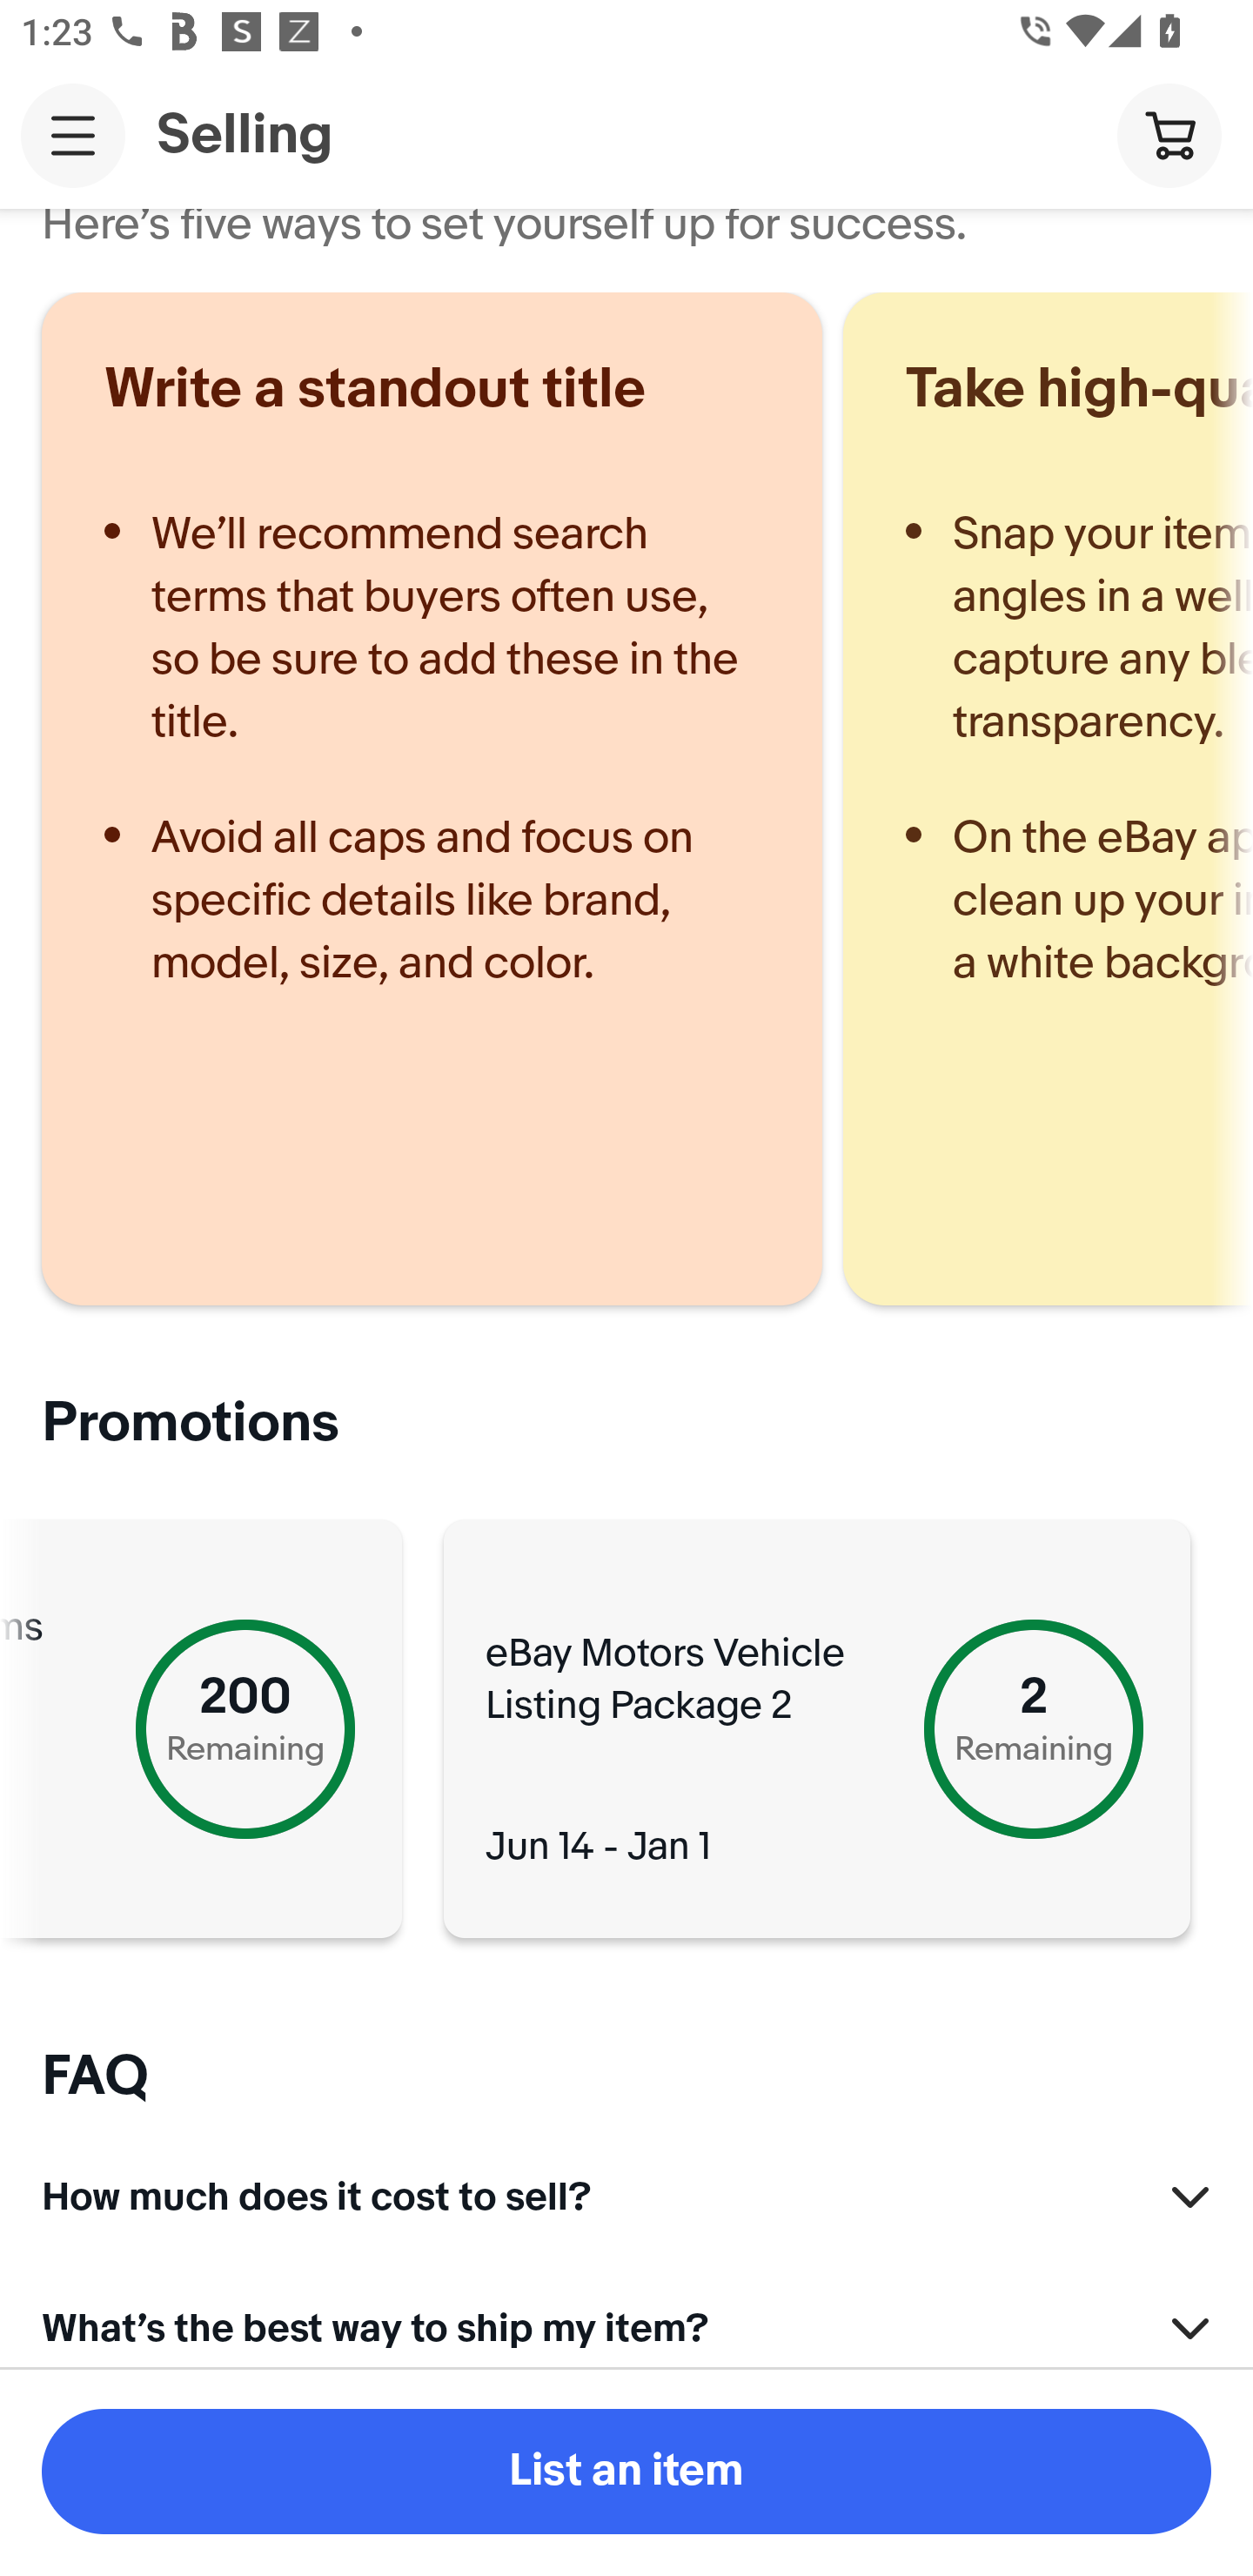 The height and width of the screenshot is (2576, 1253). I want to click on Cart button shopping cart, so click(1169, 134).